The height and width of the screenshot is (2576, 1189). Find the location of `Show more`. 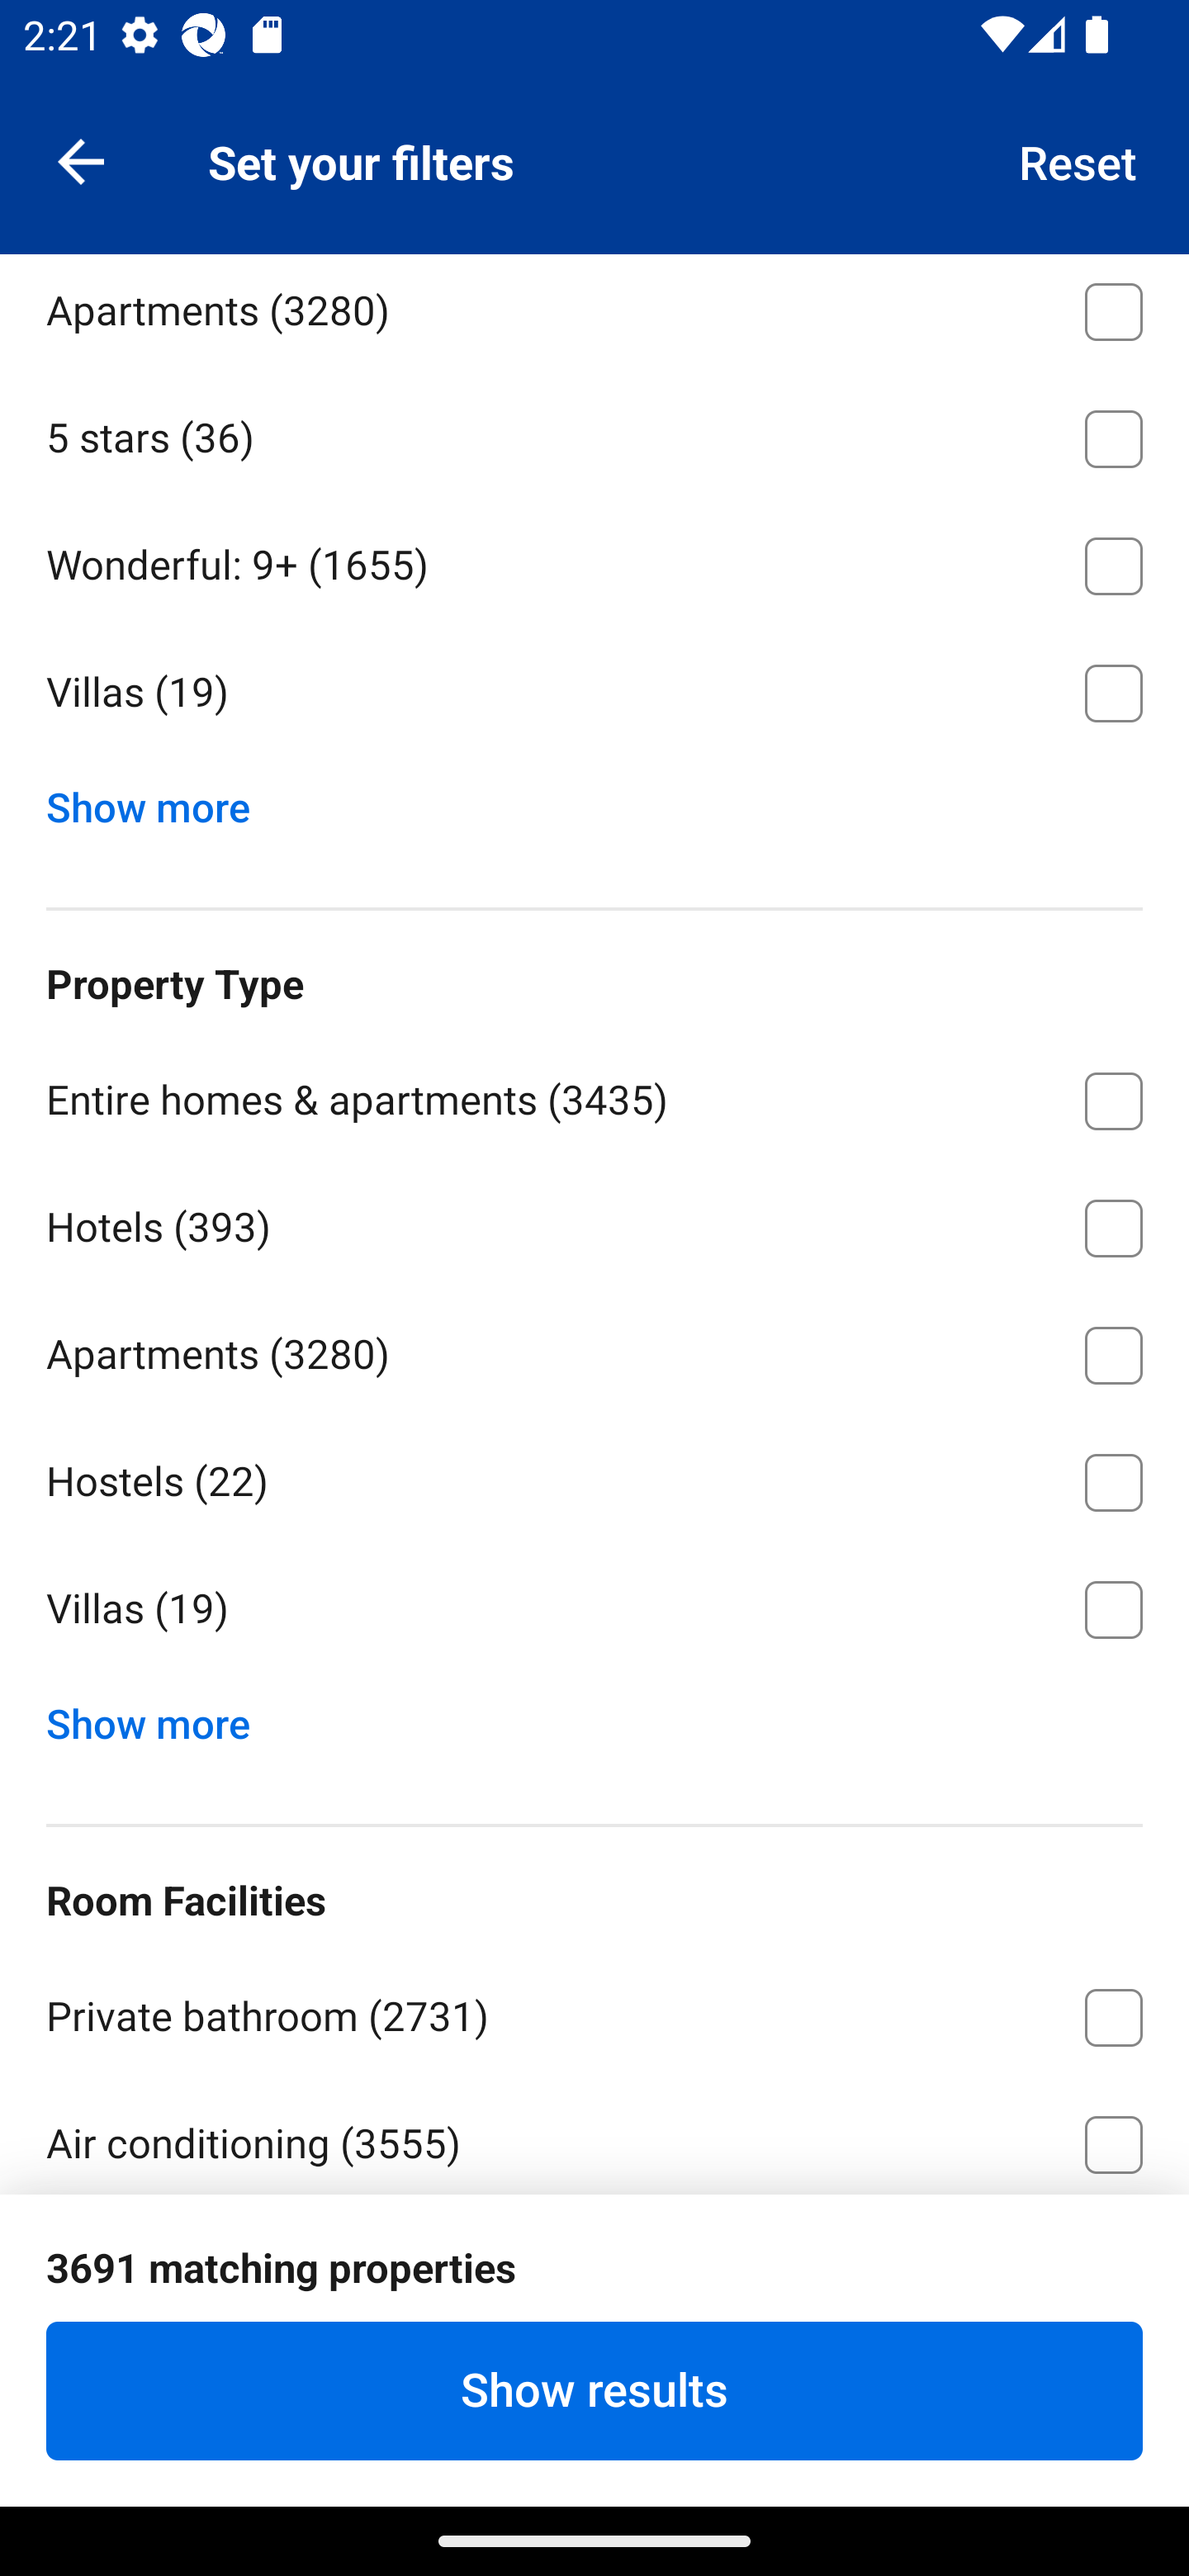

Show more is located at coordinates (160, 1717).